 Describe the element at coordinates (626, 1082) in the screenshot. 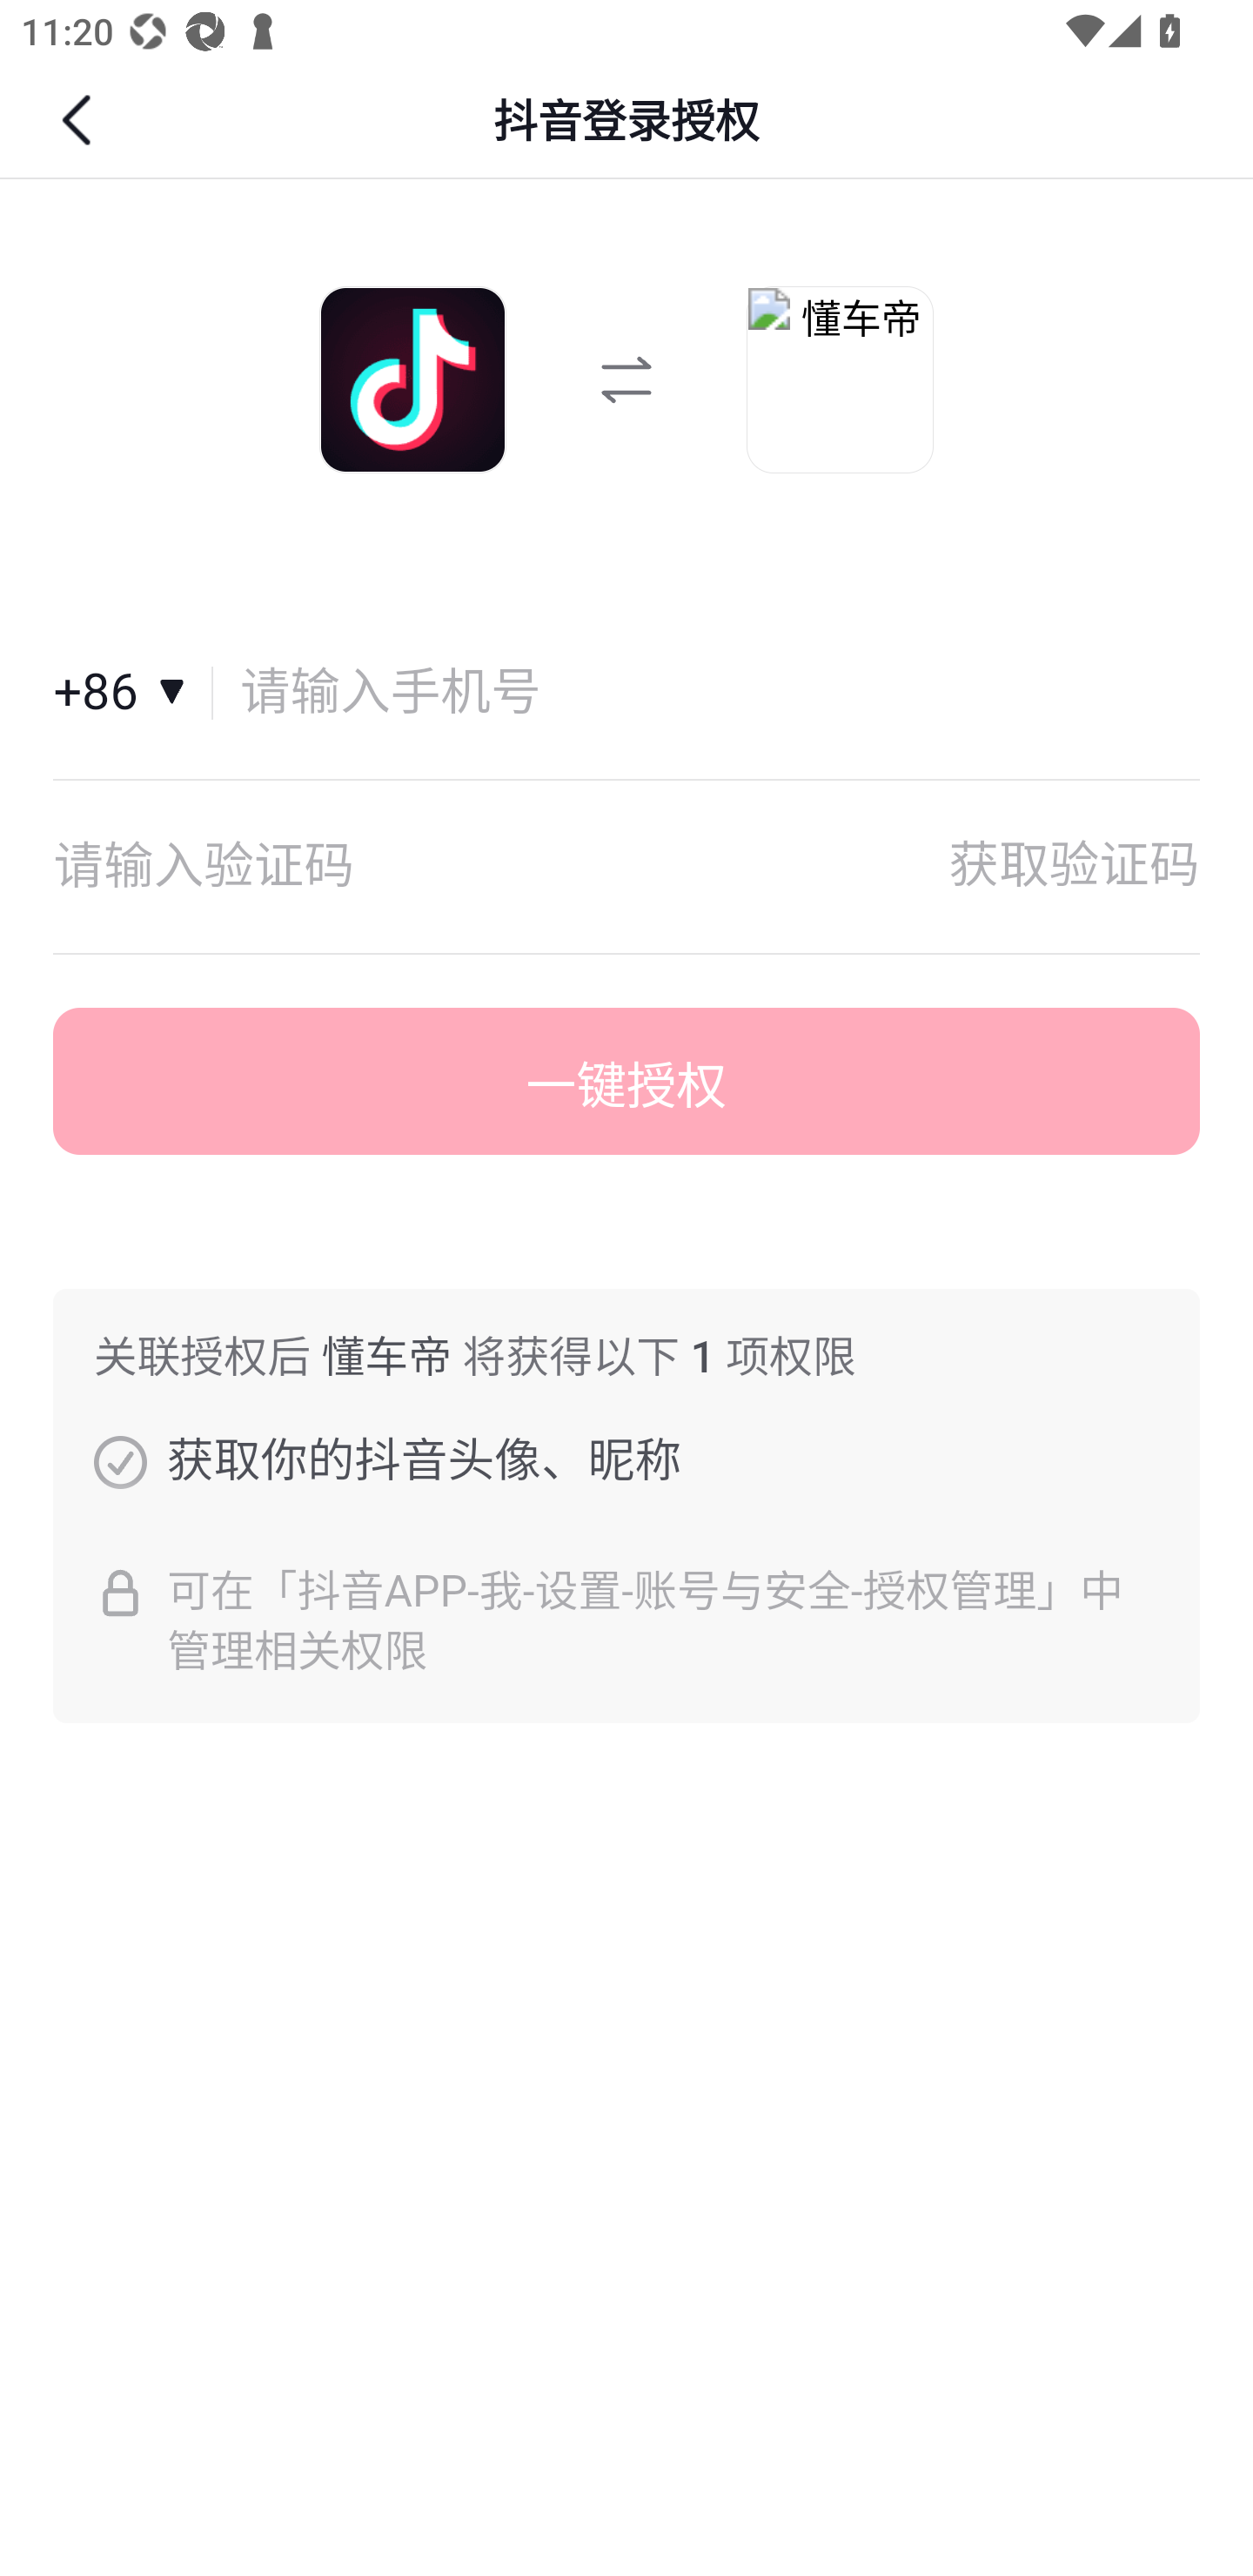

I see `一键授权` at that location.